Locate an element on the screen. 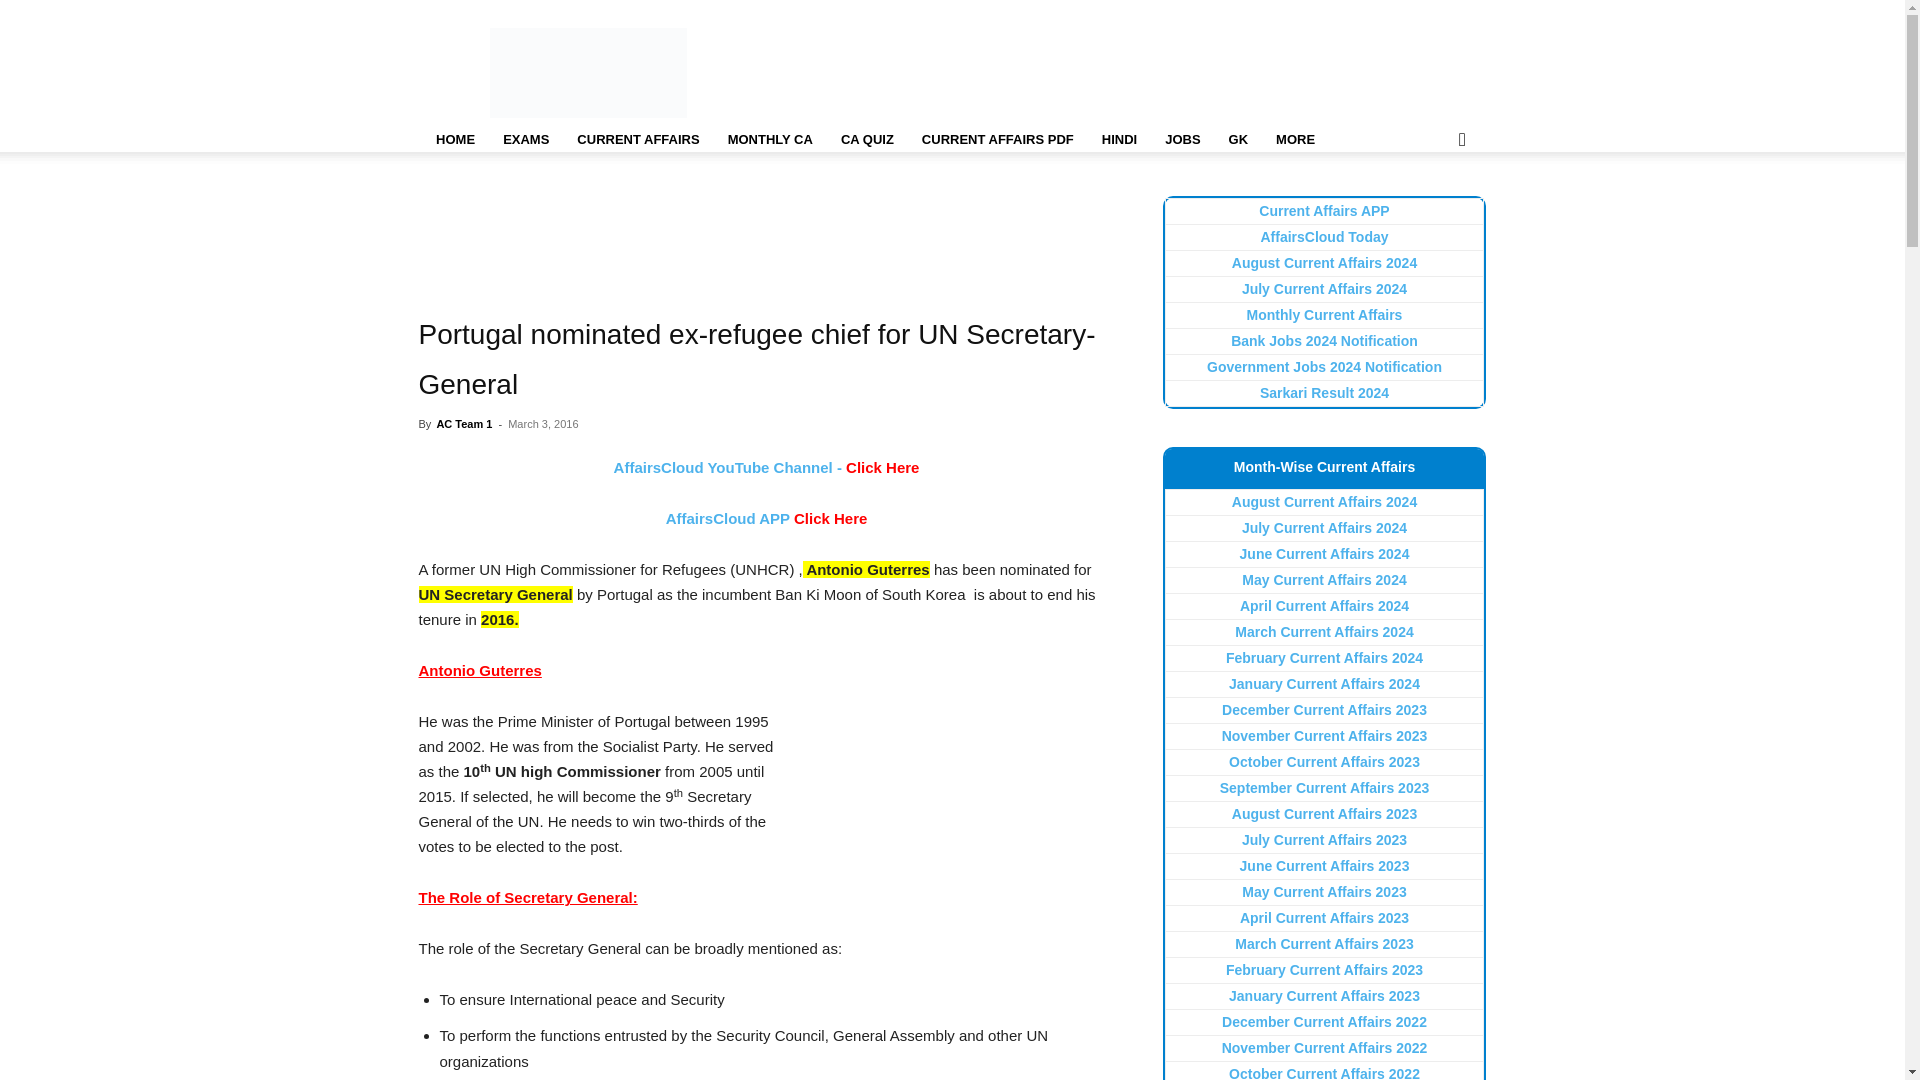 The width and height of the screenshot is (1920, 1080). Current Affairs Quiz is located at coordinates (868, 140).